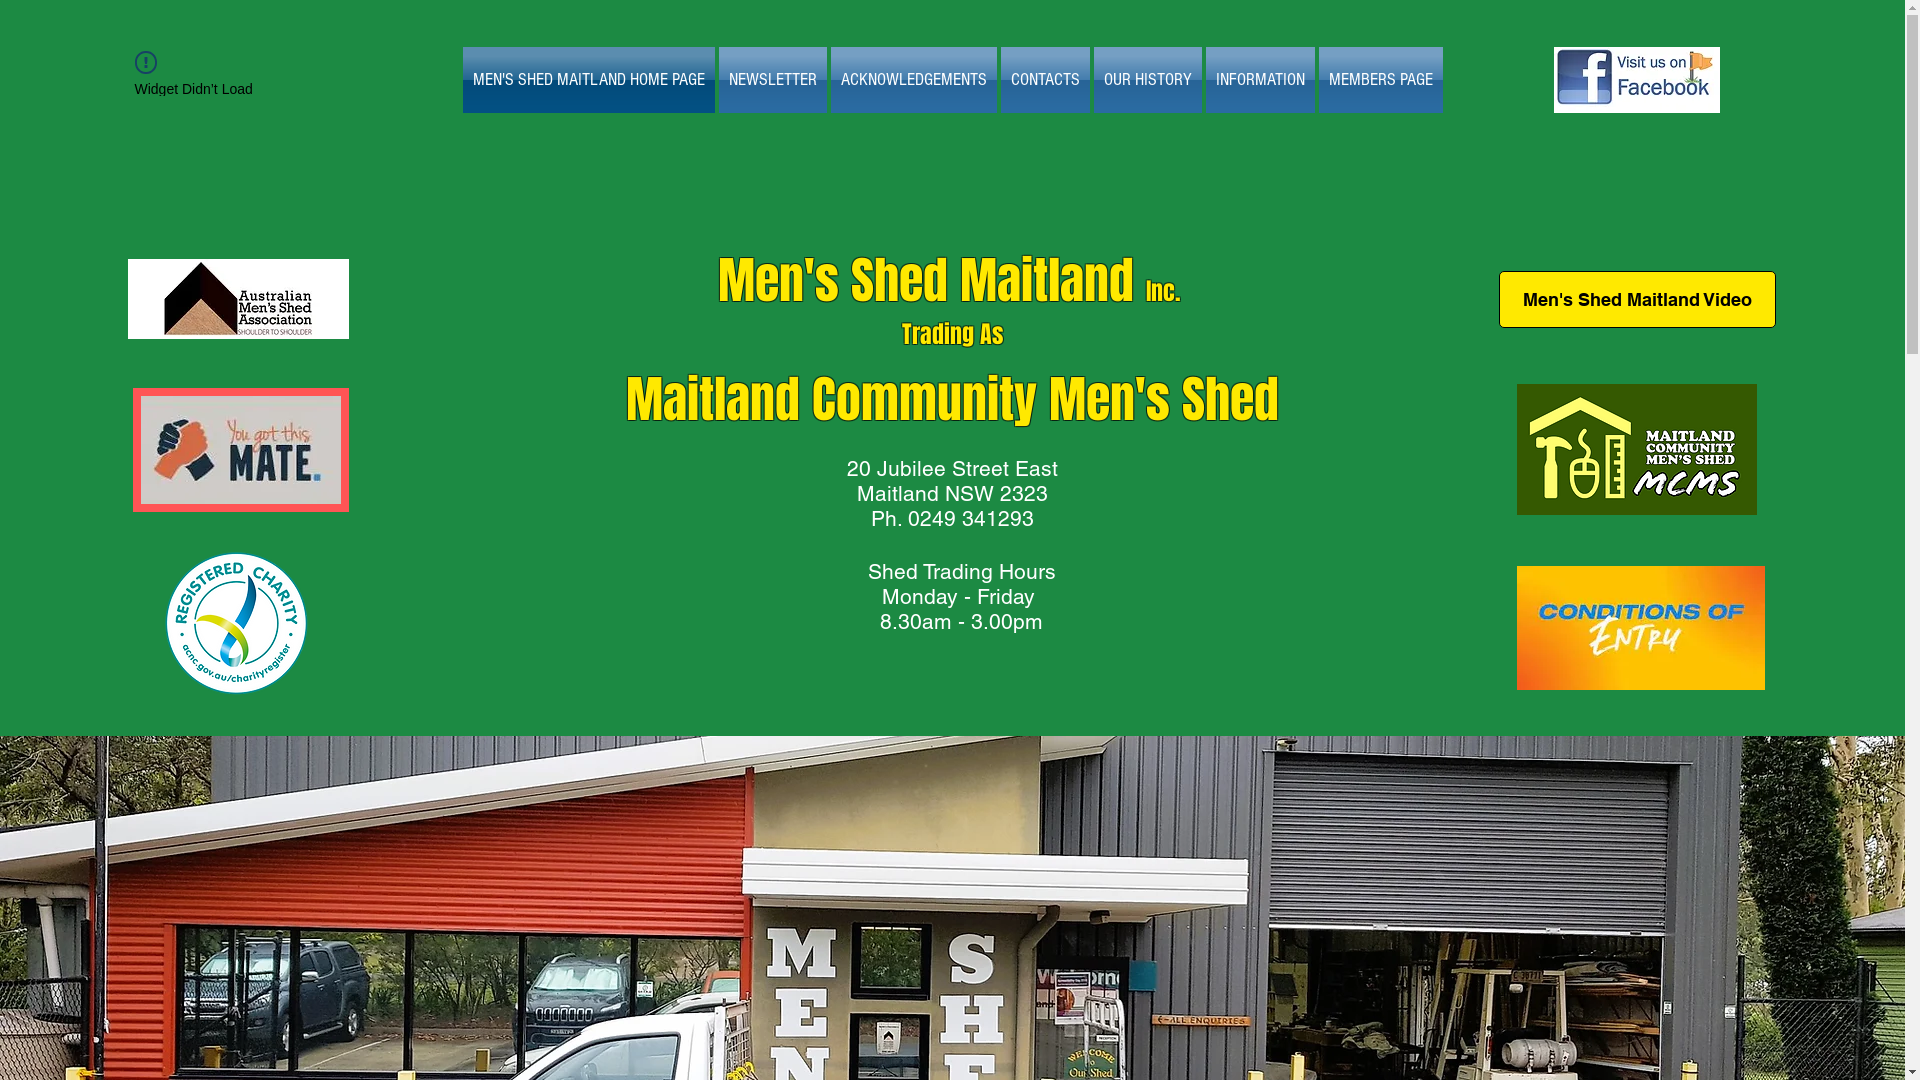 The width and height of the screenshot is (1920, 1080). What do you see at coordinates (1148, 80) in the screenshot?
I see `OUR HISTORY` at bounding box center [1148, 80].